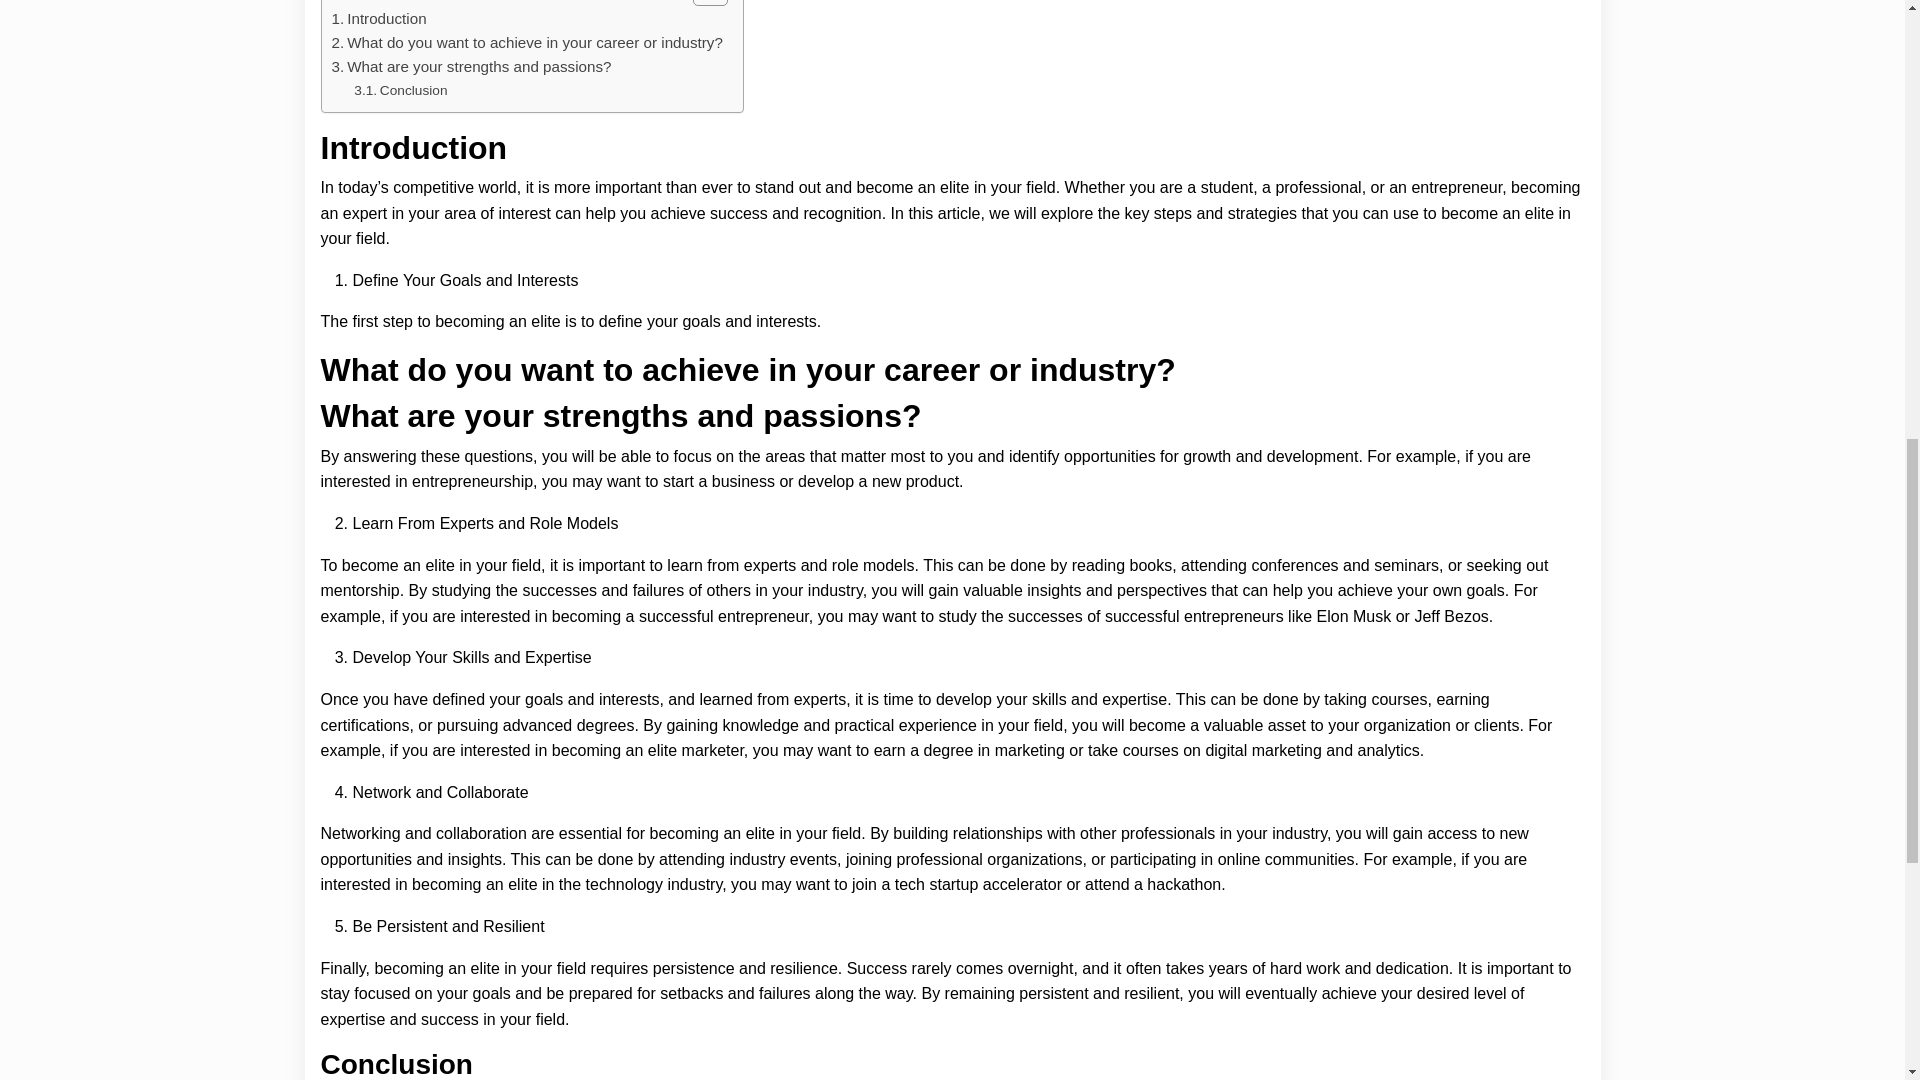 This screenshot has width=1920, height=1080. Describe the element at coordinates (472, 66) in the screenshot. I see `What are your strengths and passions?` at that location.